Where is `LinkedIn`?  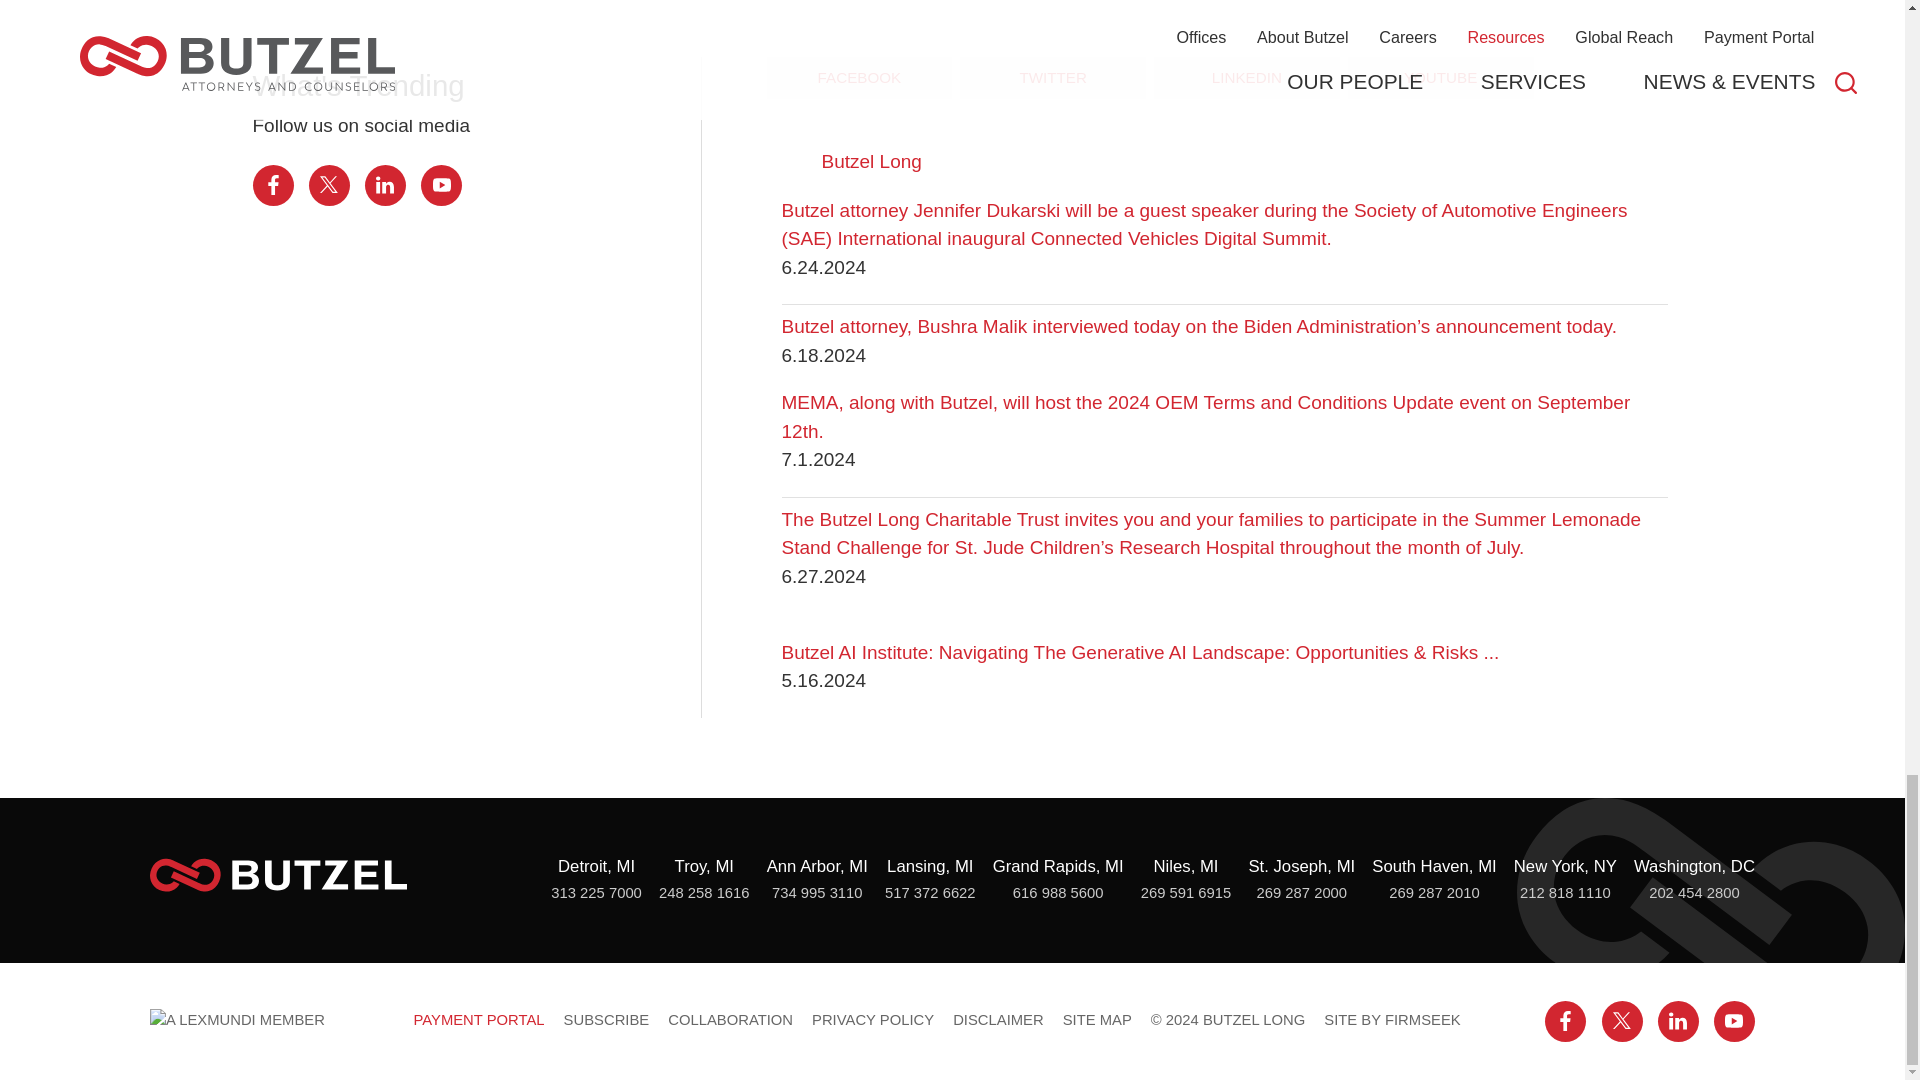 LinkedIn is located at coordinates (1678, 1022).